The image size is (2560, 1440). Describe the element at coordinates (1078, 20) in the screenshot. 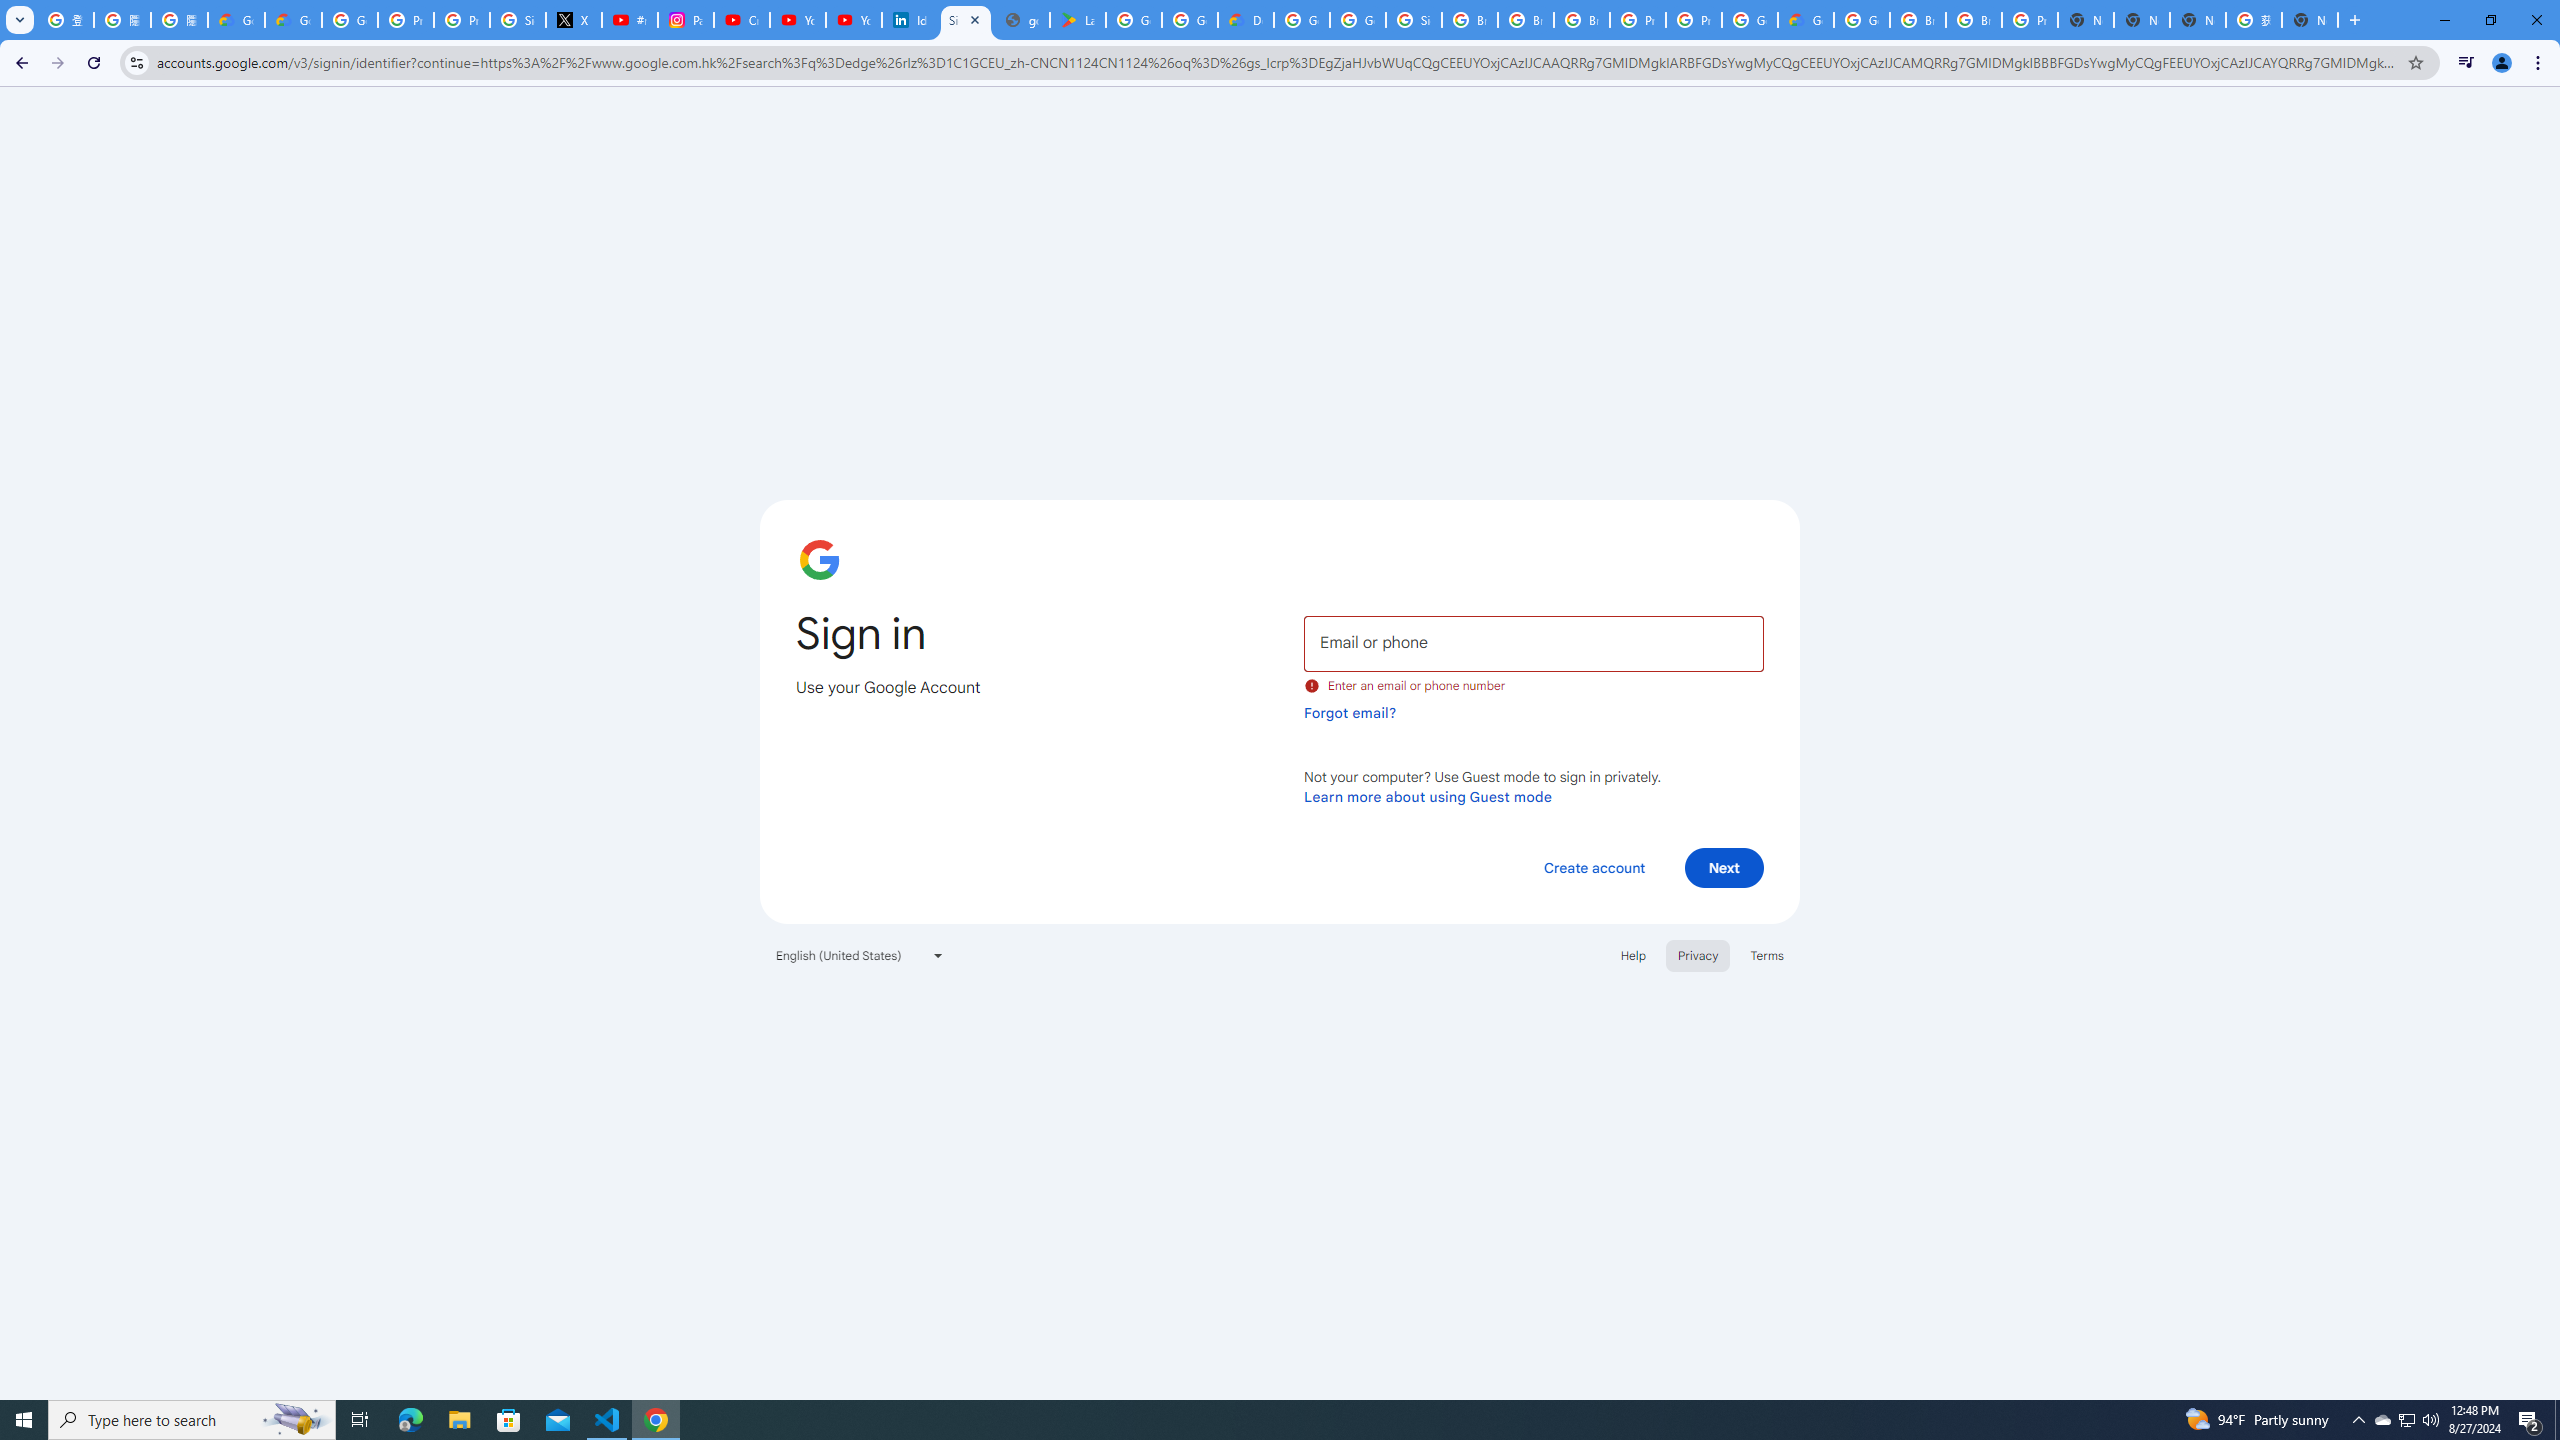

I see `Last Shelter: Survival - Apps on Google Play` at that location.